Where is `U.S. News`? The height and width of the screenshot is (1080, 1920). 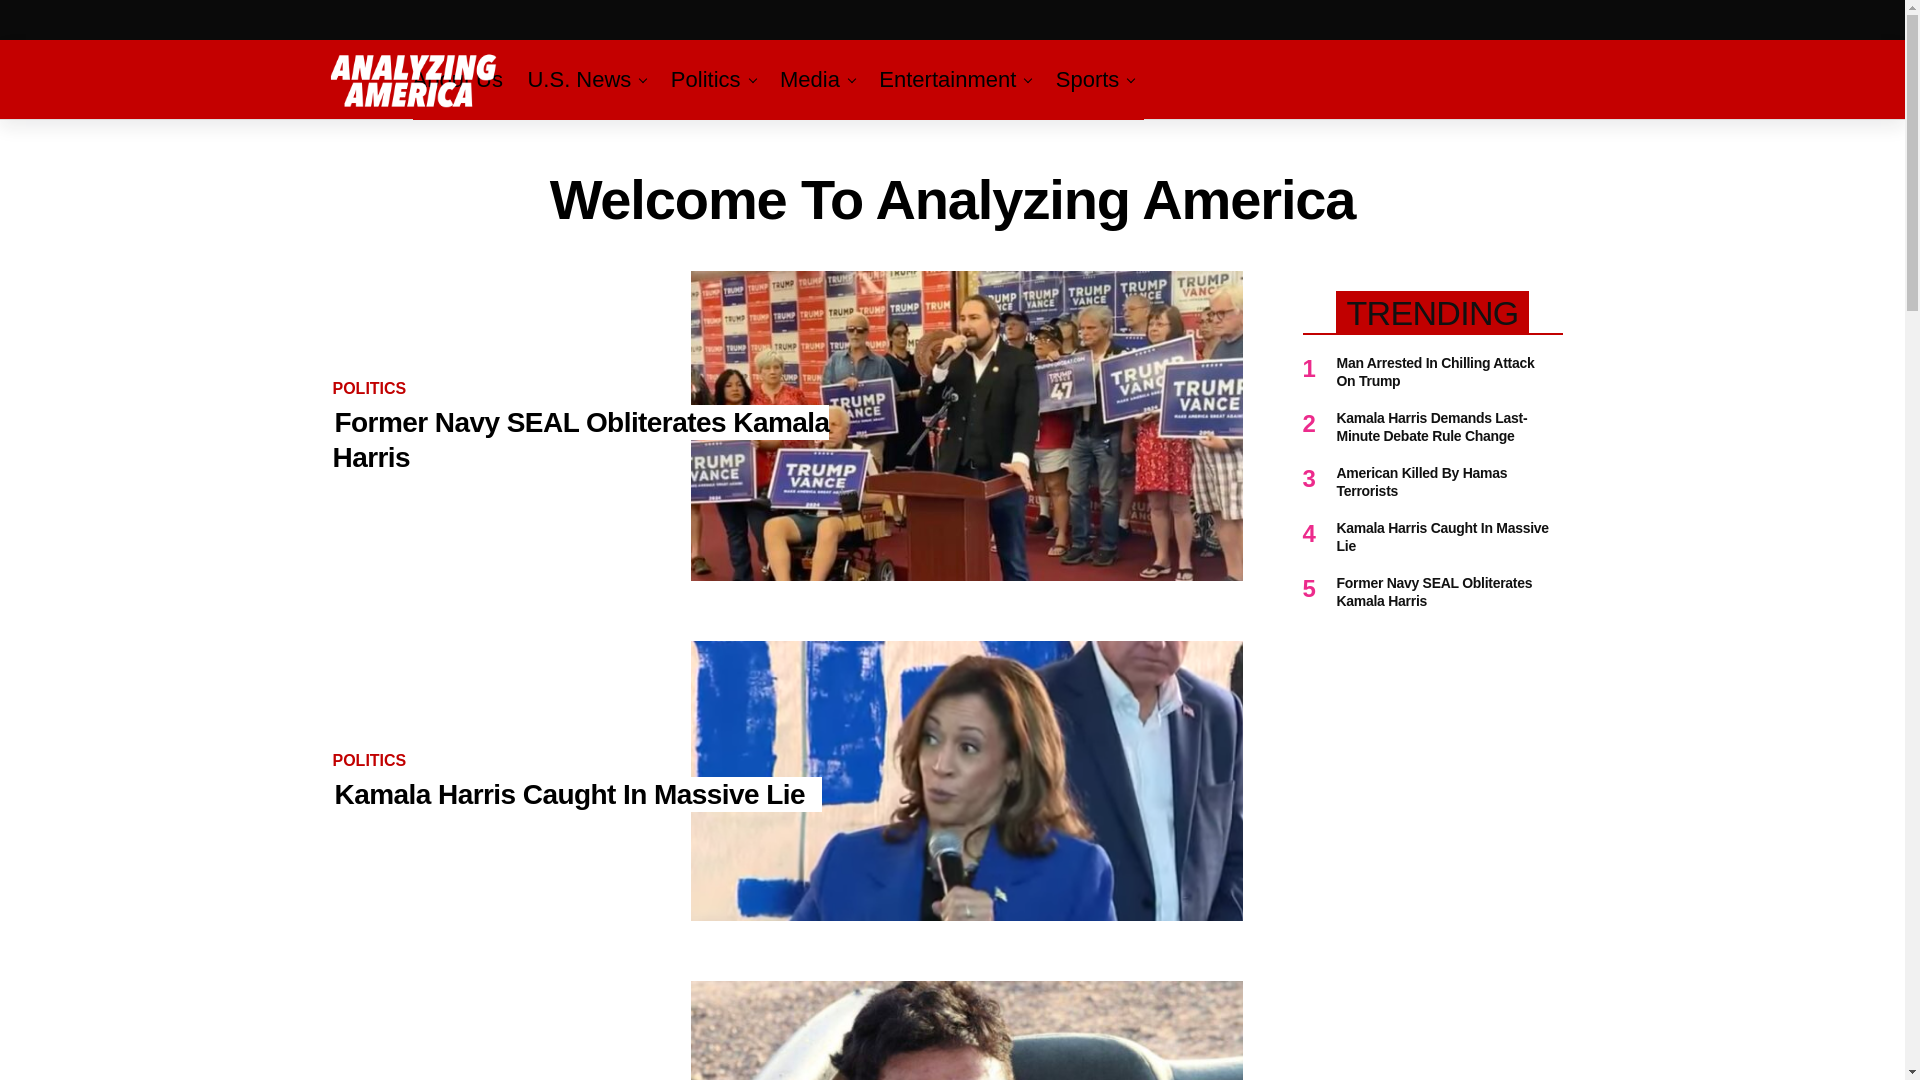 U.S. News is located at coordinates (578, 79).